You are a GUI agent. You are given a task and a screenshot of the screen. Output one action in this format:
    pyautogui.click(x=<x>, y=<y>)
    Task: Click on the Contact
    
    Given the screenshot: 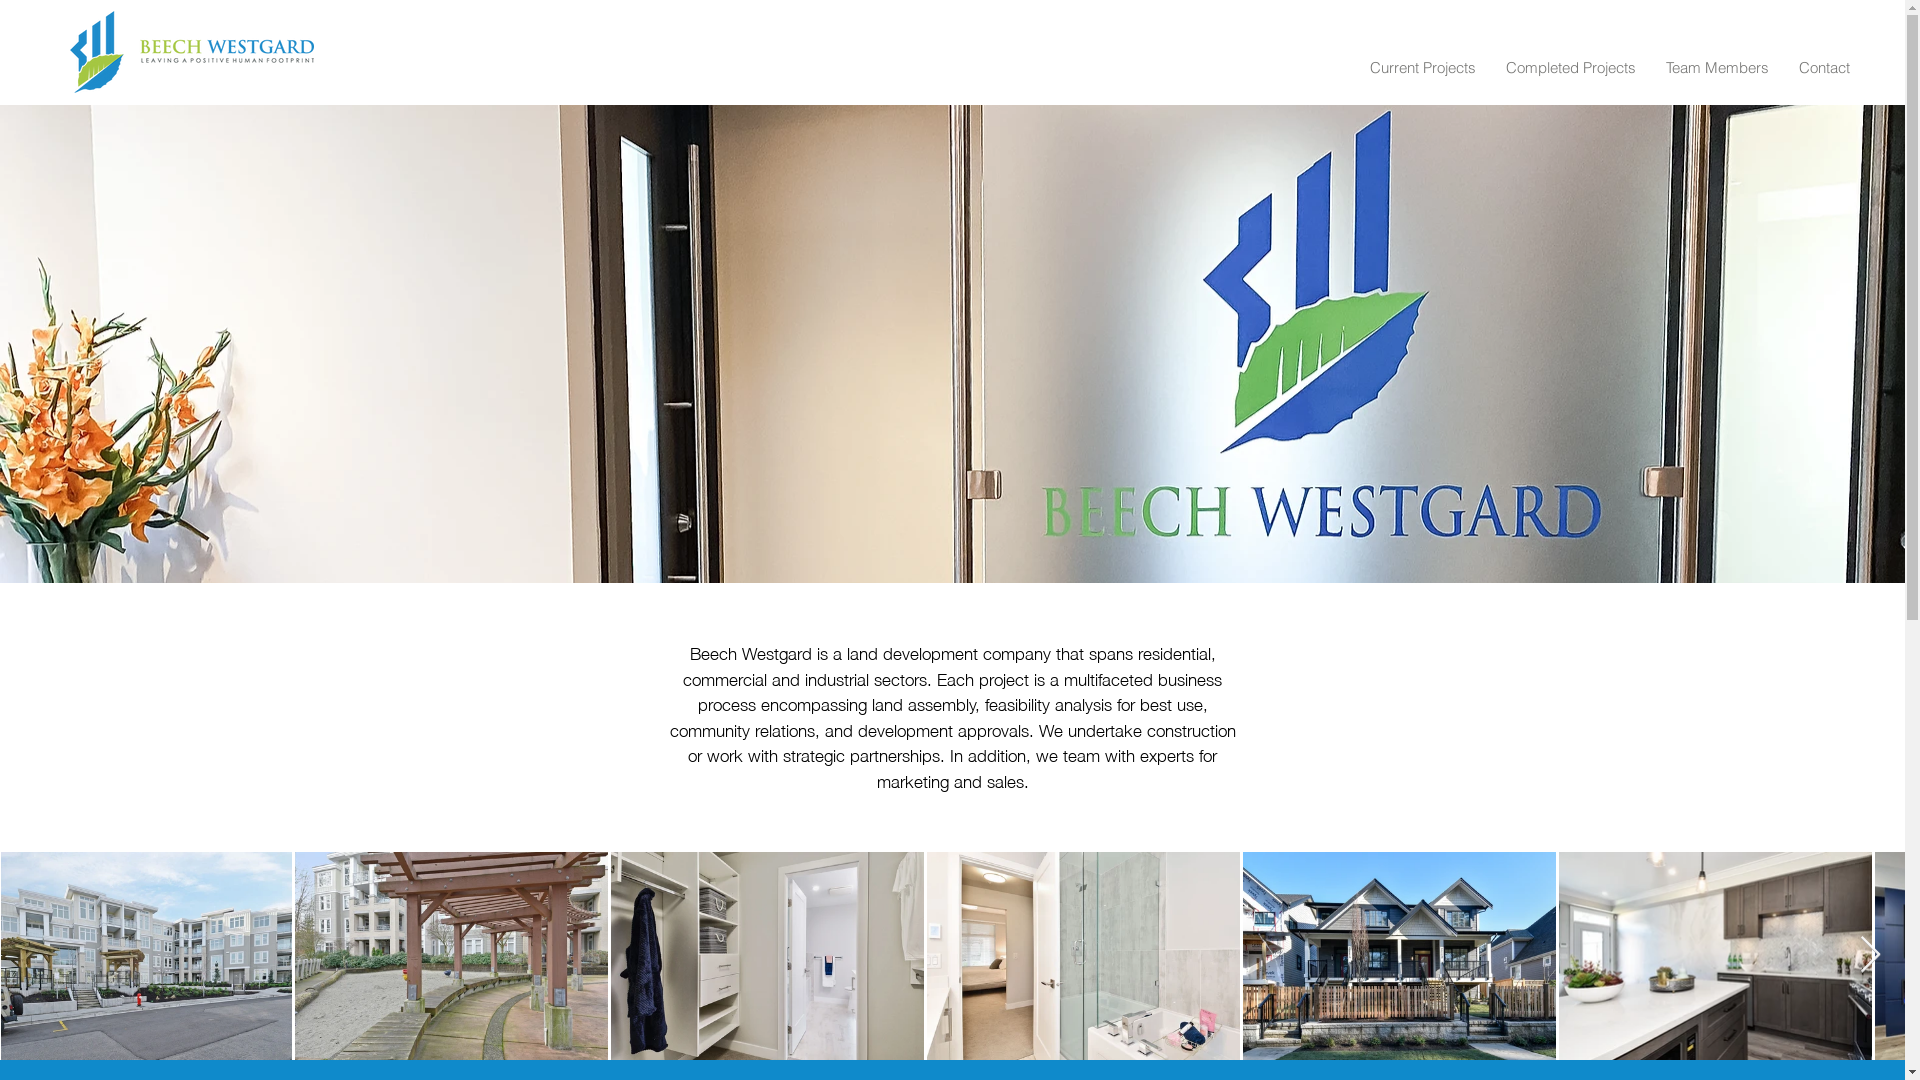 What is the action you would take?
    pyautogui.click(x=1824, y=68)
    